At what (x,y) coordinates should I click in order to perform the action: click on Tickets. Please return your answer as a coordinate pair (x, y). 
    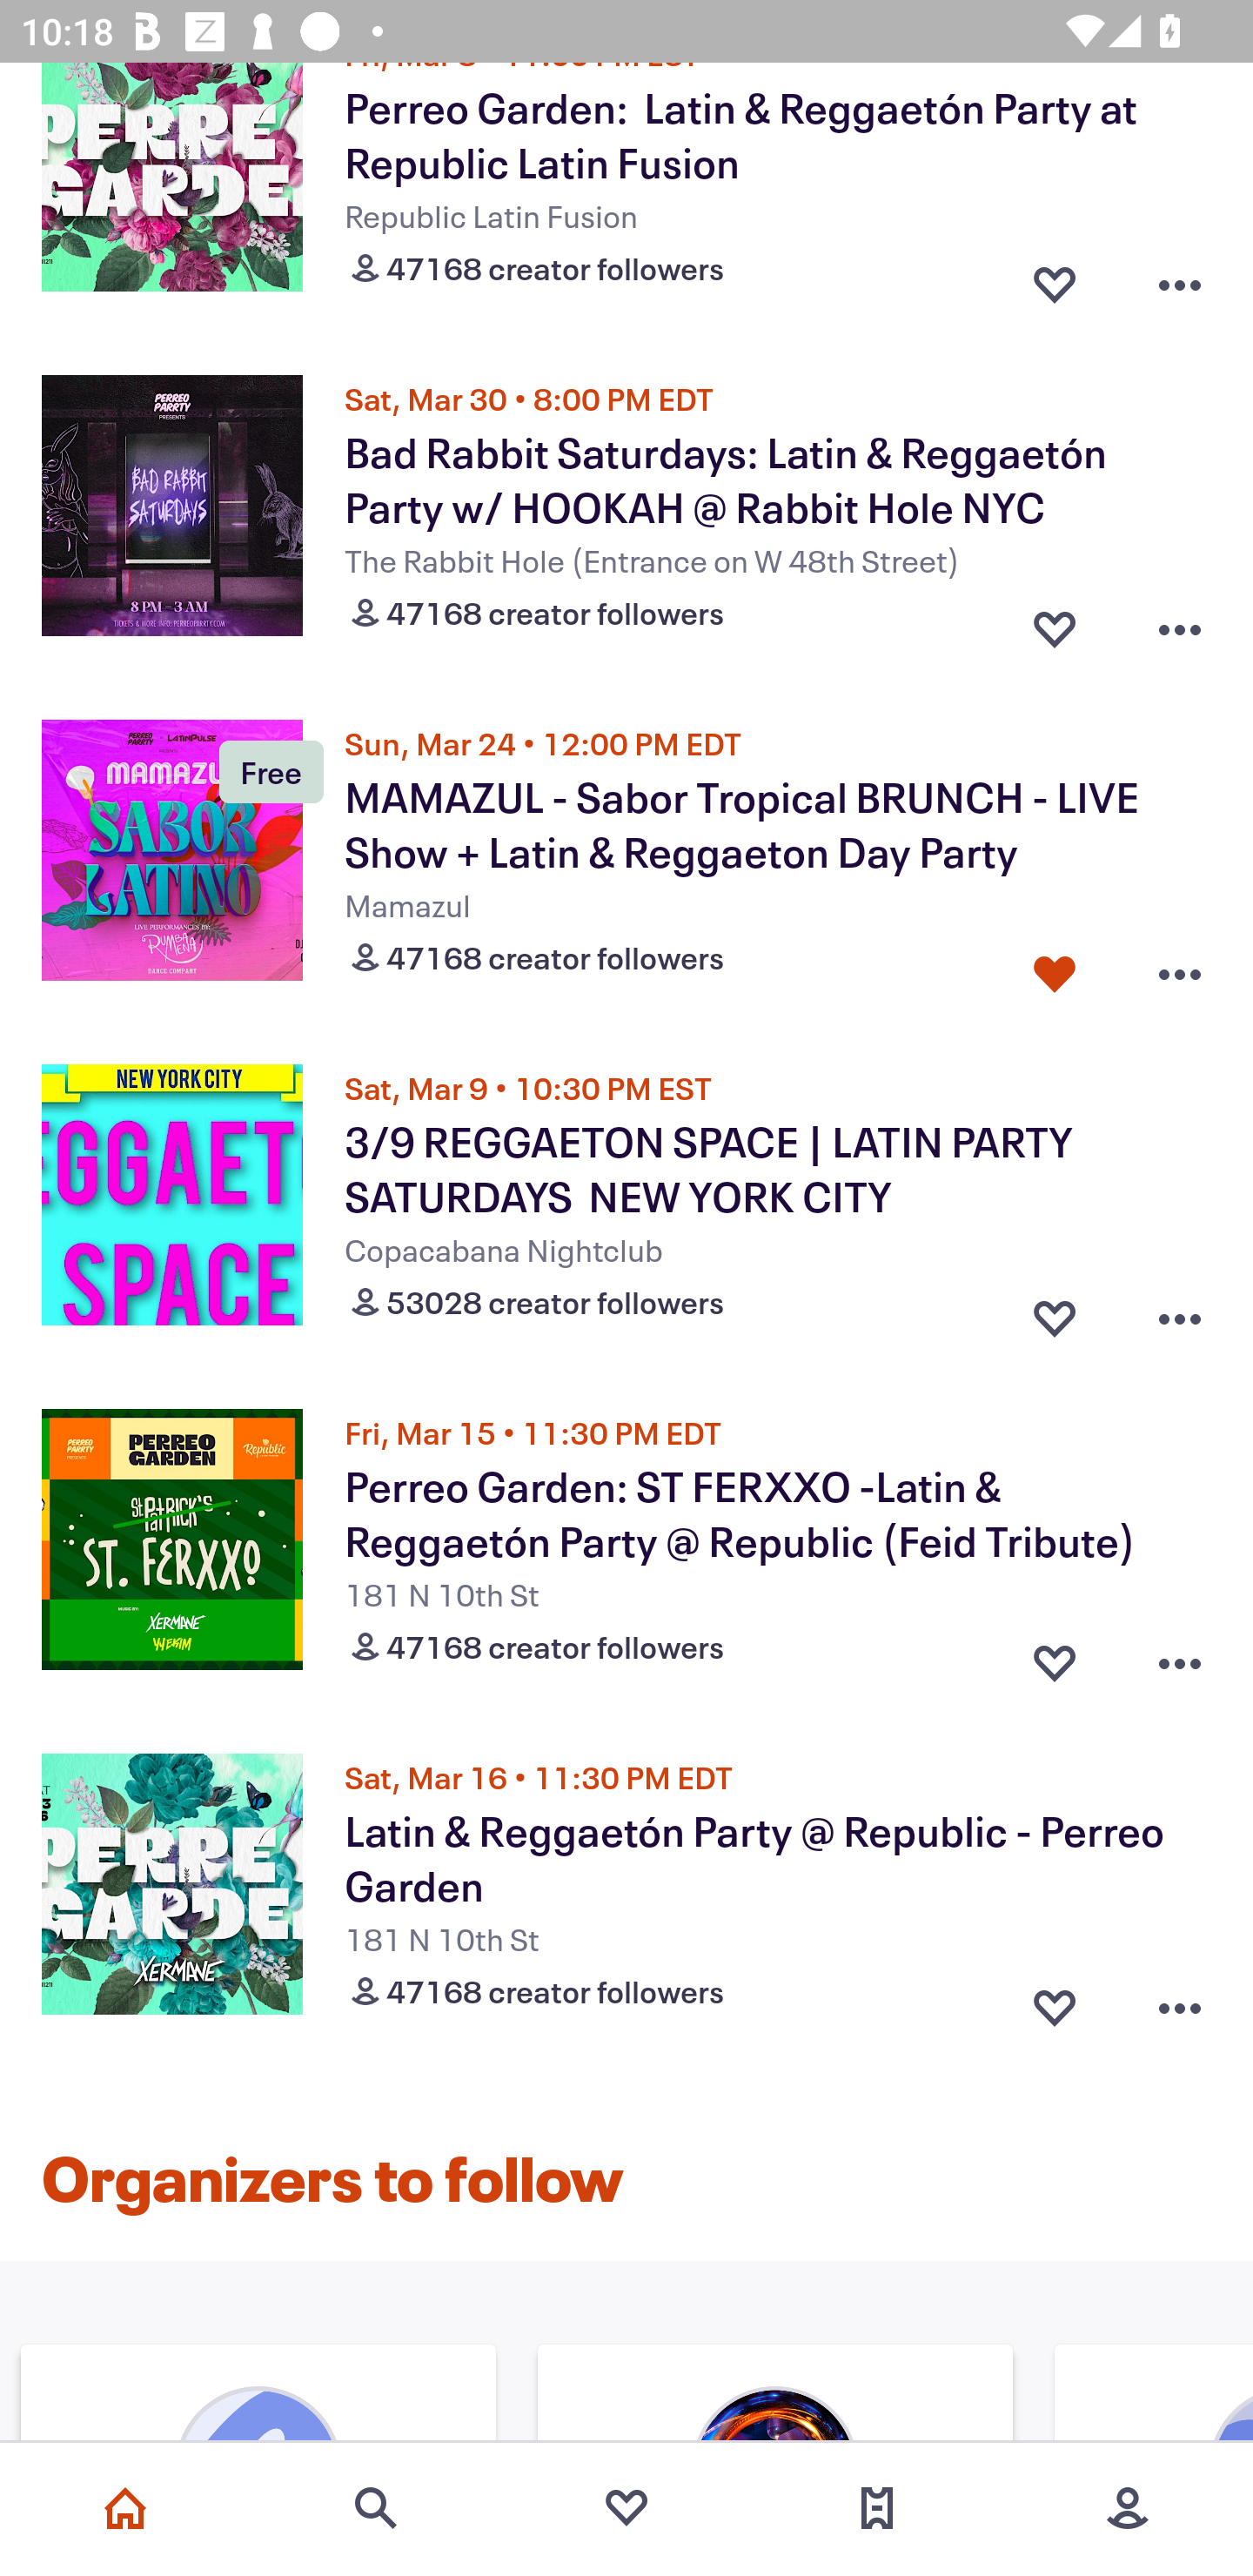
    Looking at the image, I should click on (877, 2508).